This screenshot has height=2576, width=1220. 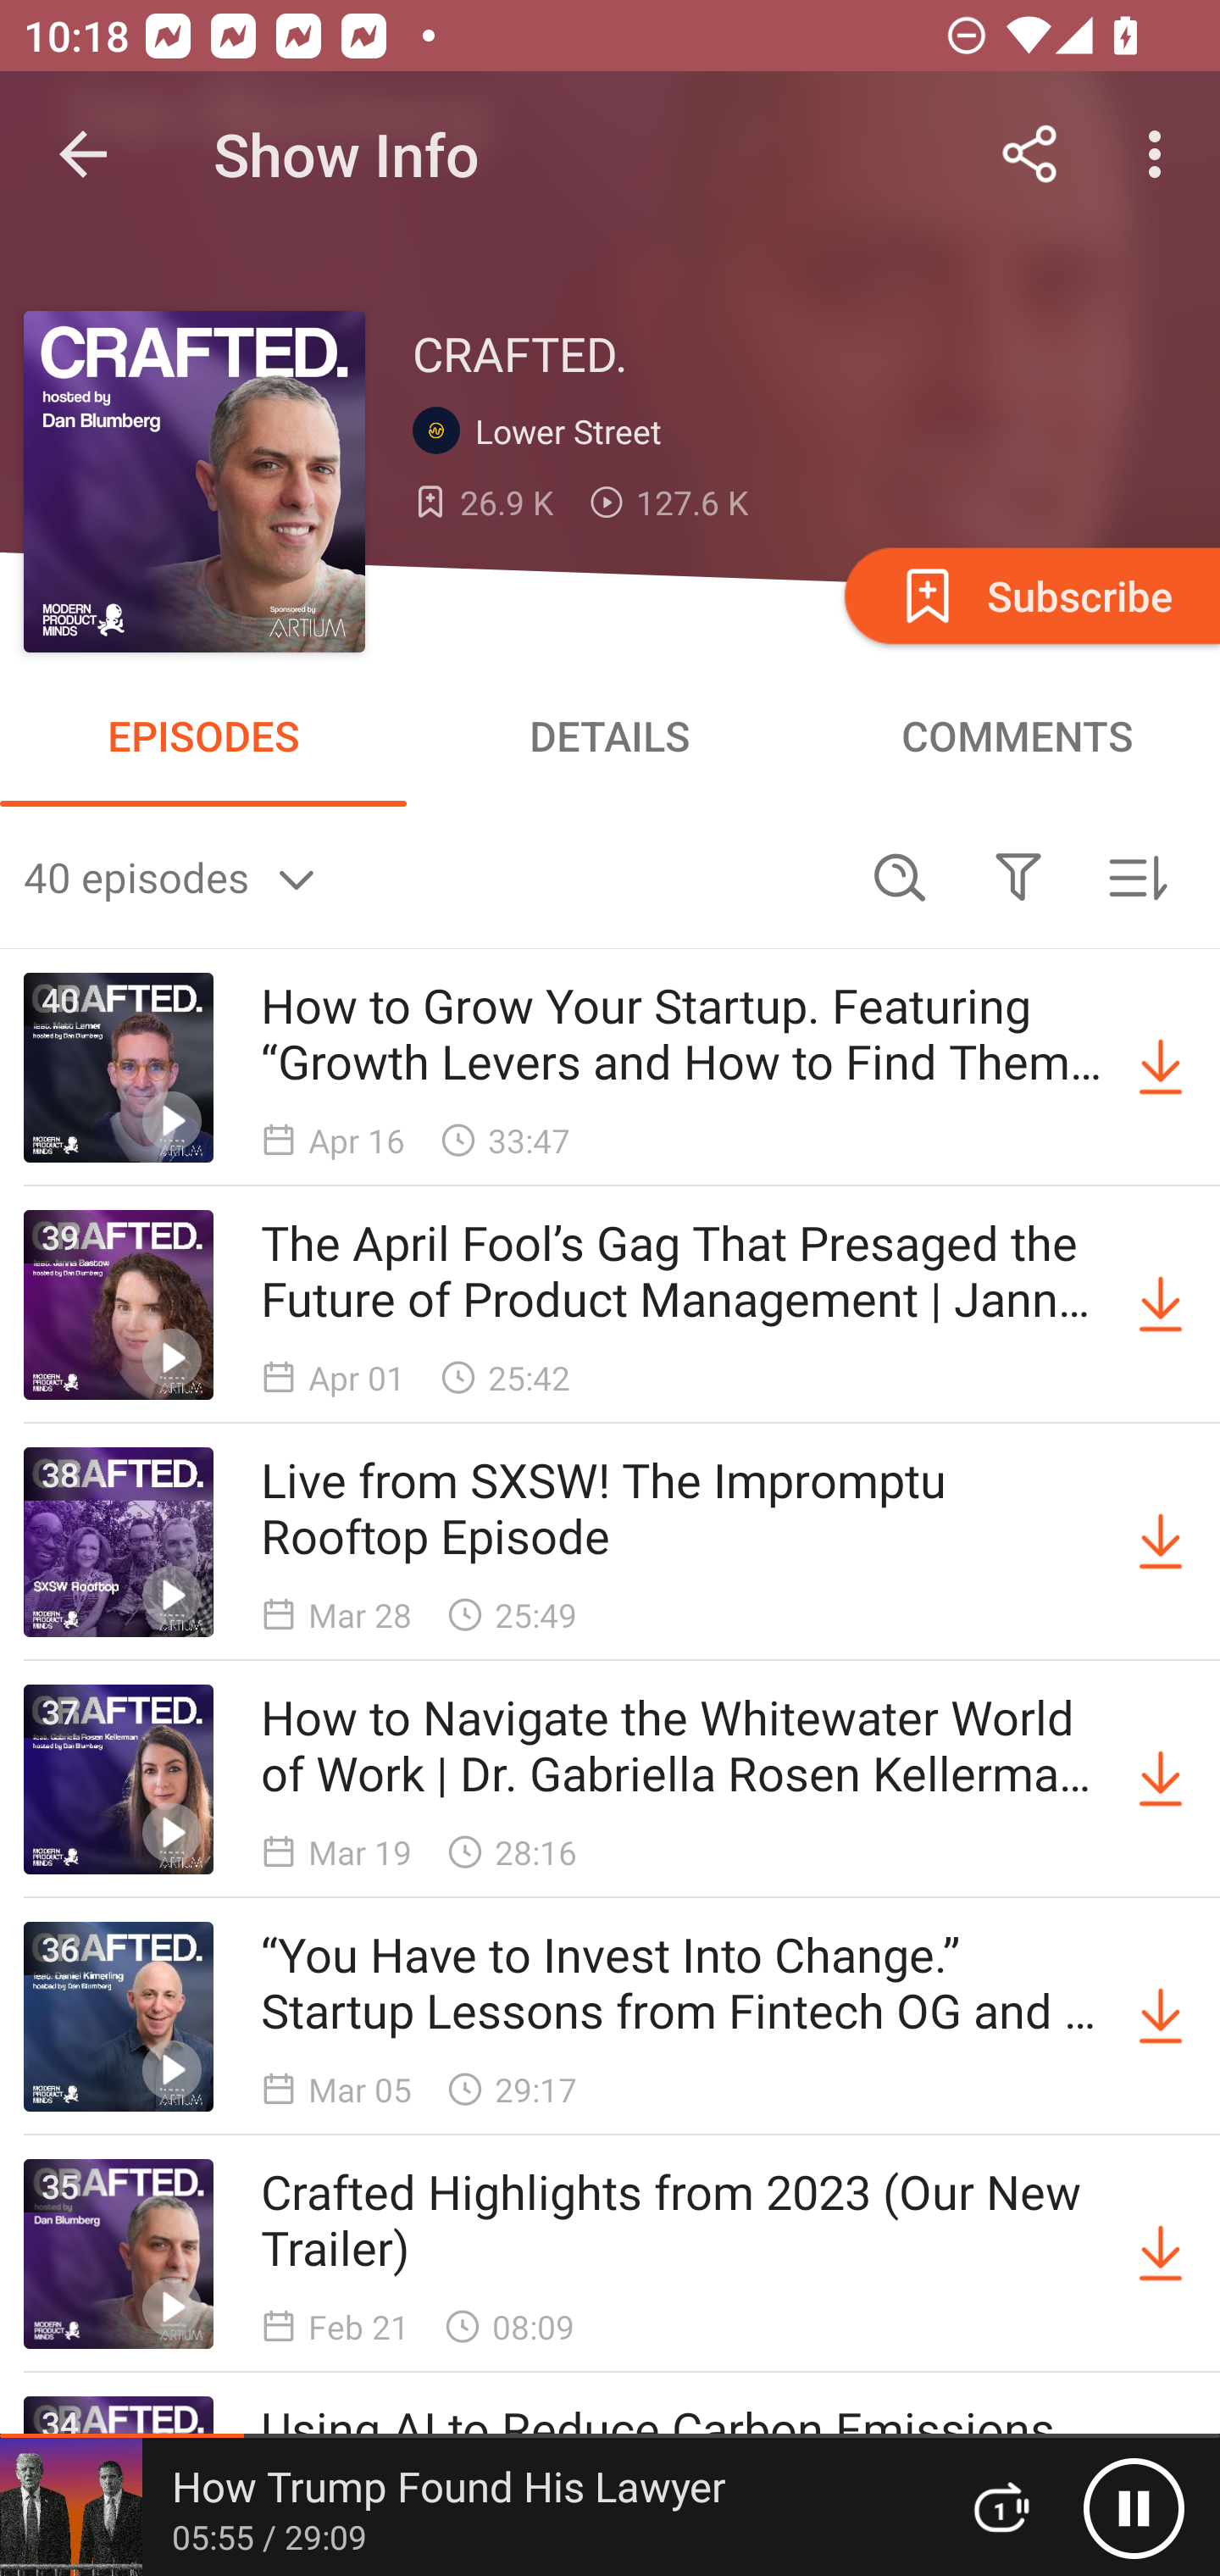 What do you see at coordinates (1029, 595) in the screenshot?
I see `Subscribe` at bounding box center [1029, 595].